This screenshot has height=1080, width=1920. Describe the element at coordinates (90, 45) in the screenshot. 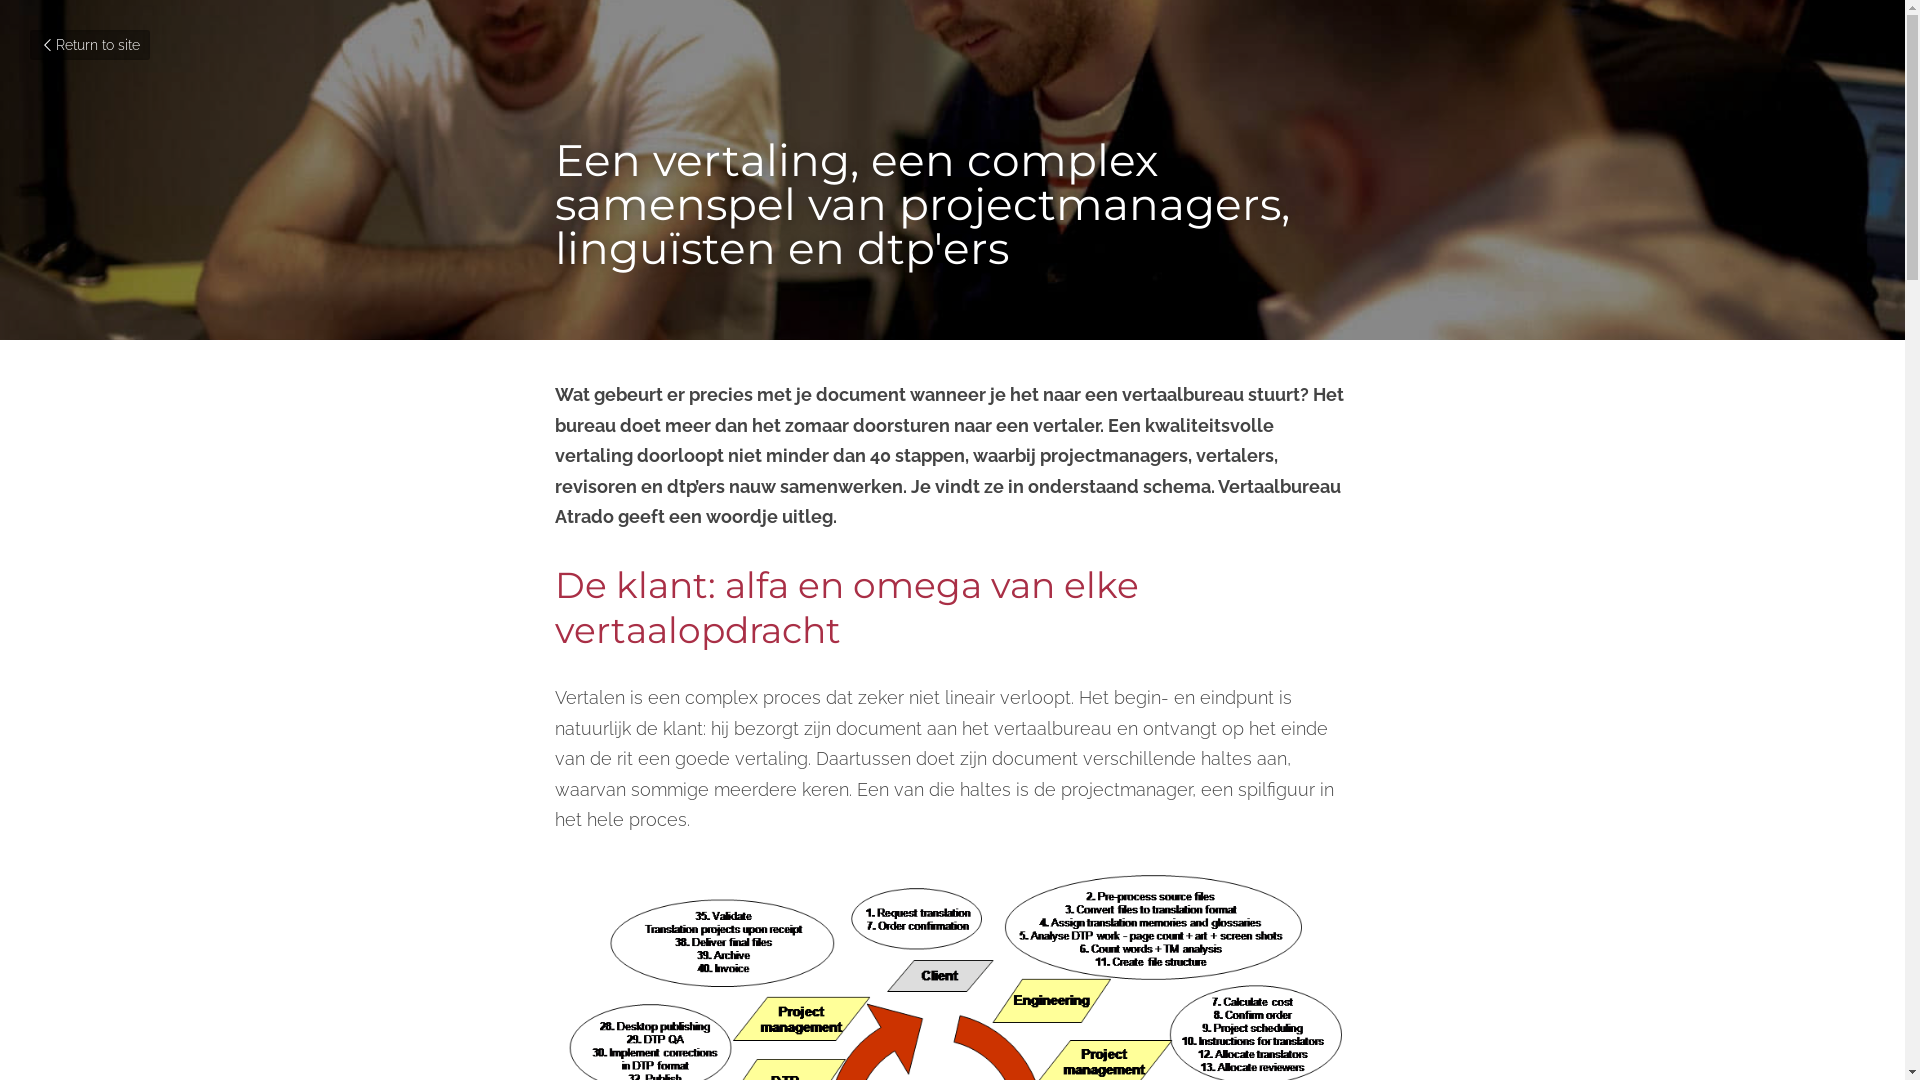

I see `Return to site` at that location.